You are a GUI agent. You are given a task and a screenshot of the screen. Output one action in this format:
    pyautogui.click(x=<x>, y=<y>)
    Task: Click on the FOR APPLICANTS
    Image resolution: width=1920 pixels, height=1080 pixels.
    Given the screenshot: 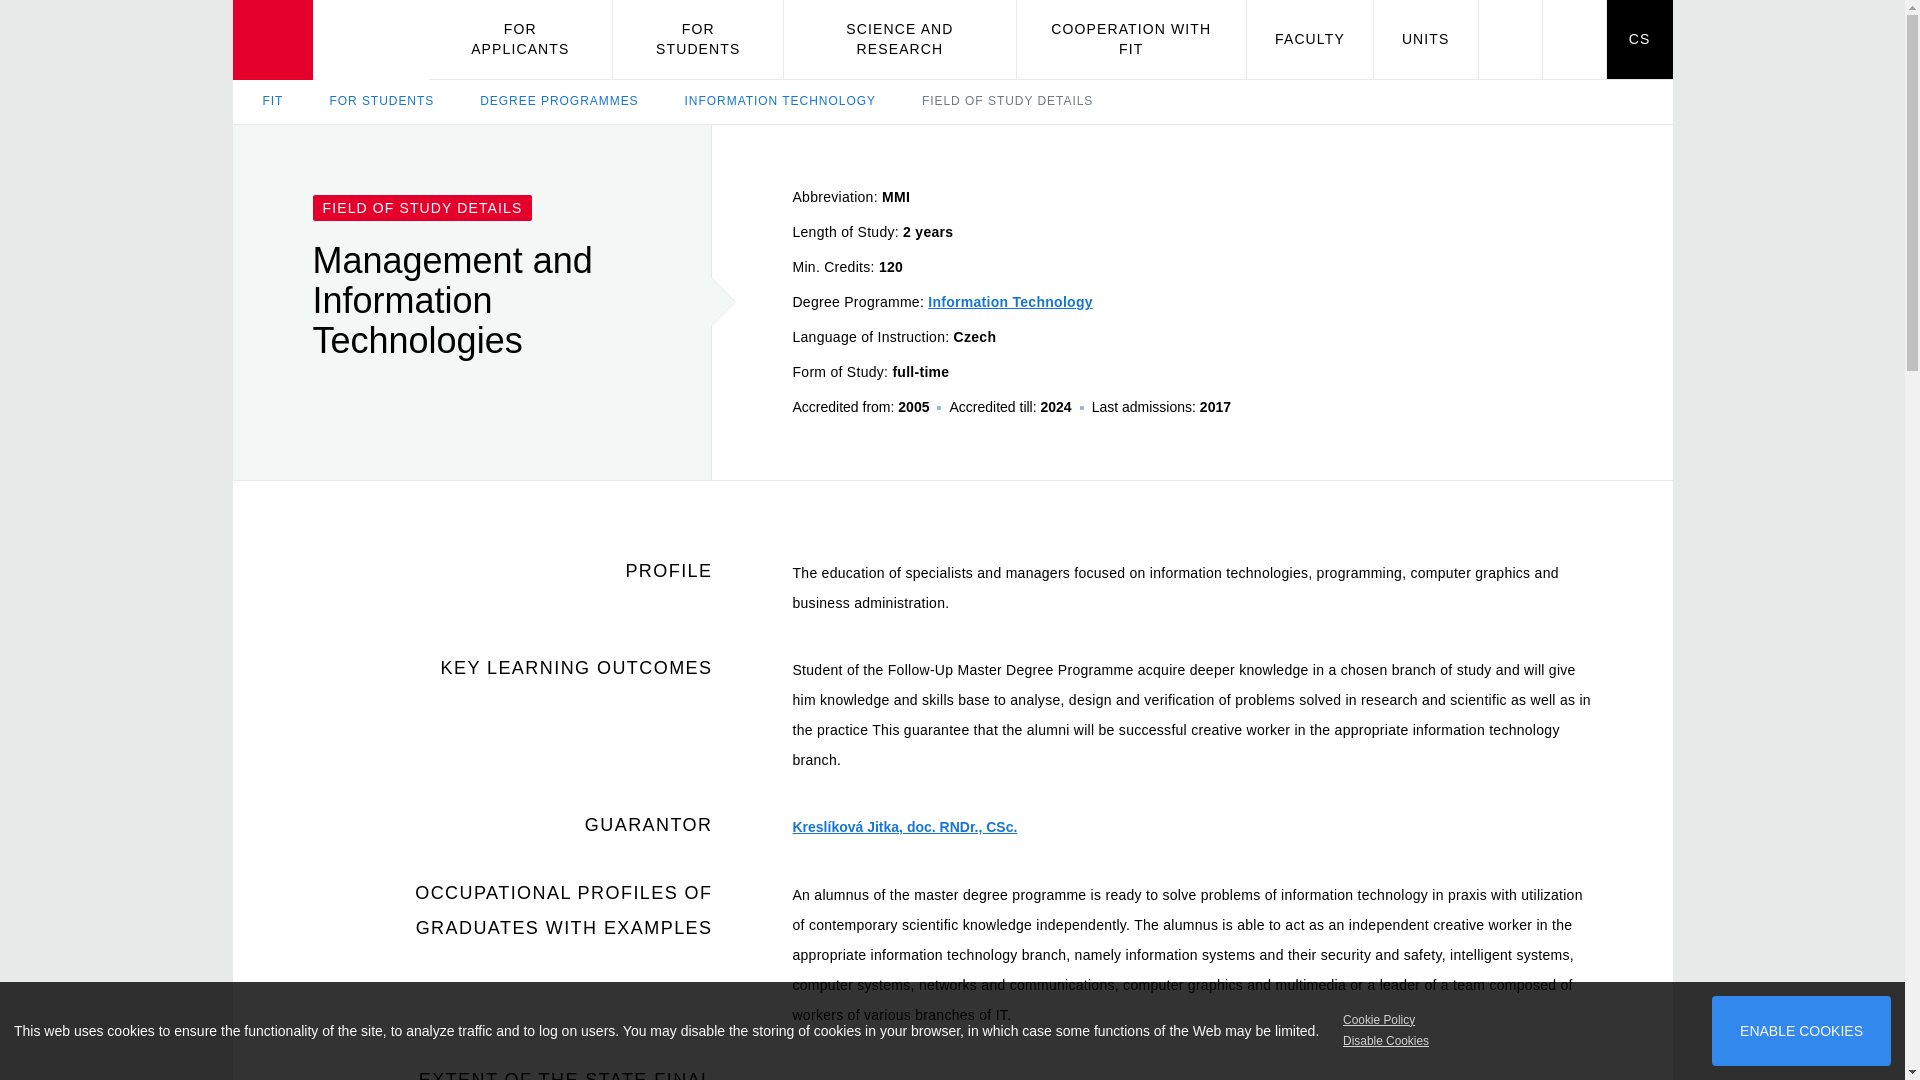 What is the action you would take?
    pyautogui.click(x=520, y=39)
    